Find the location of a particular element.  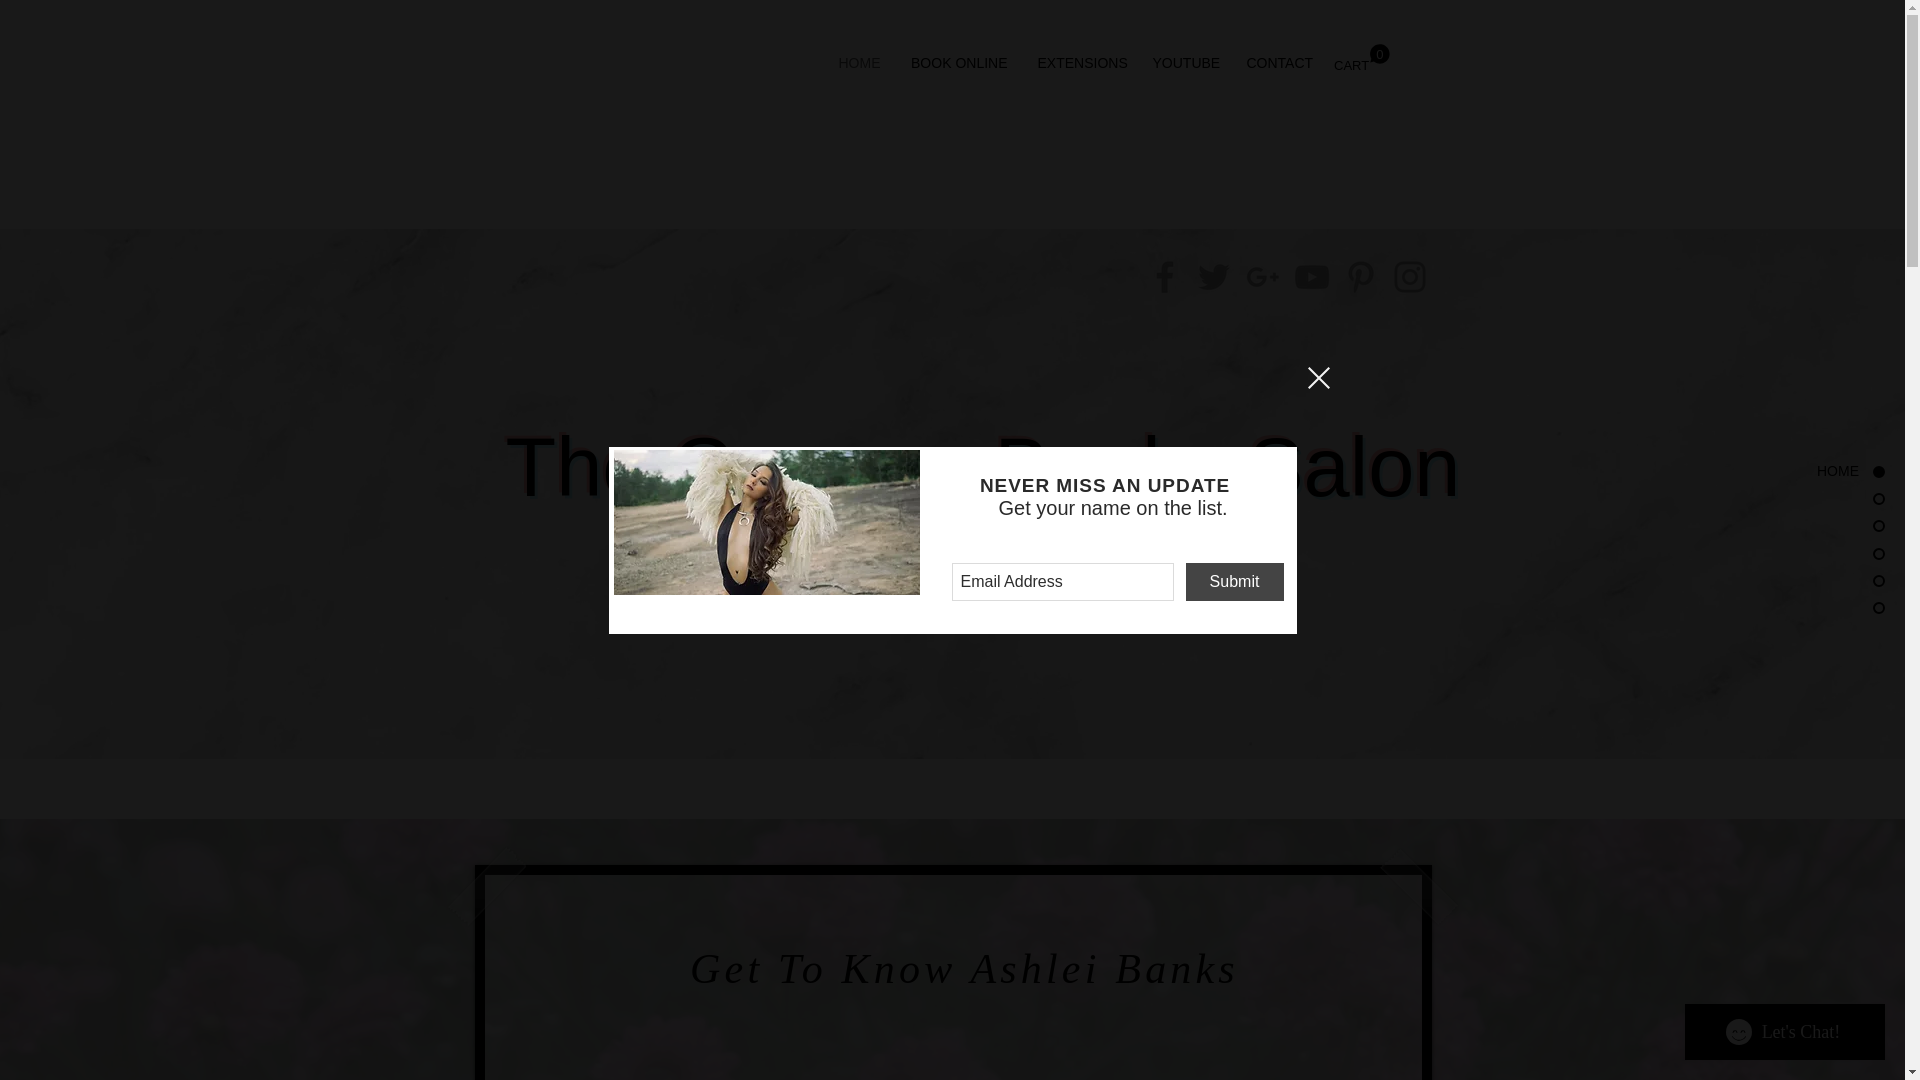

YOUTUBE is located at coordinates (858, 62).